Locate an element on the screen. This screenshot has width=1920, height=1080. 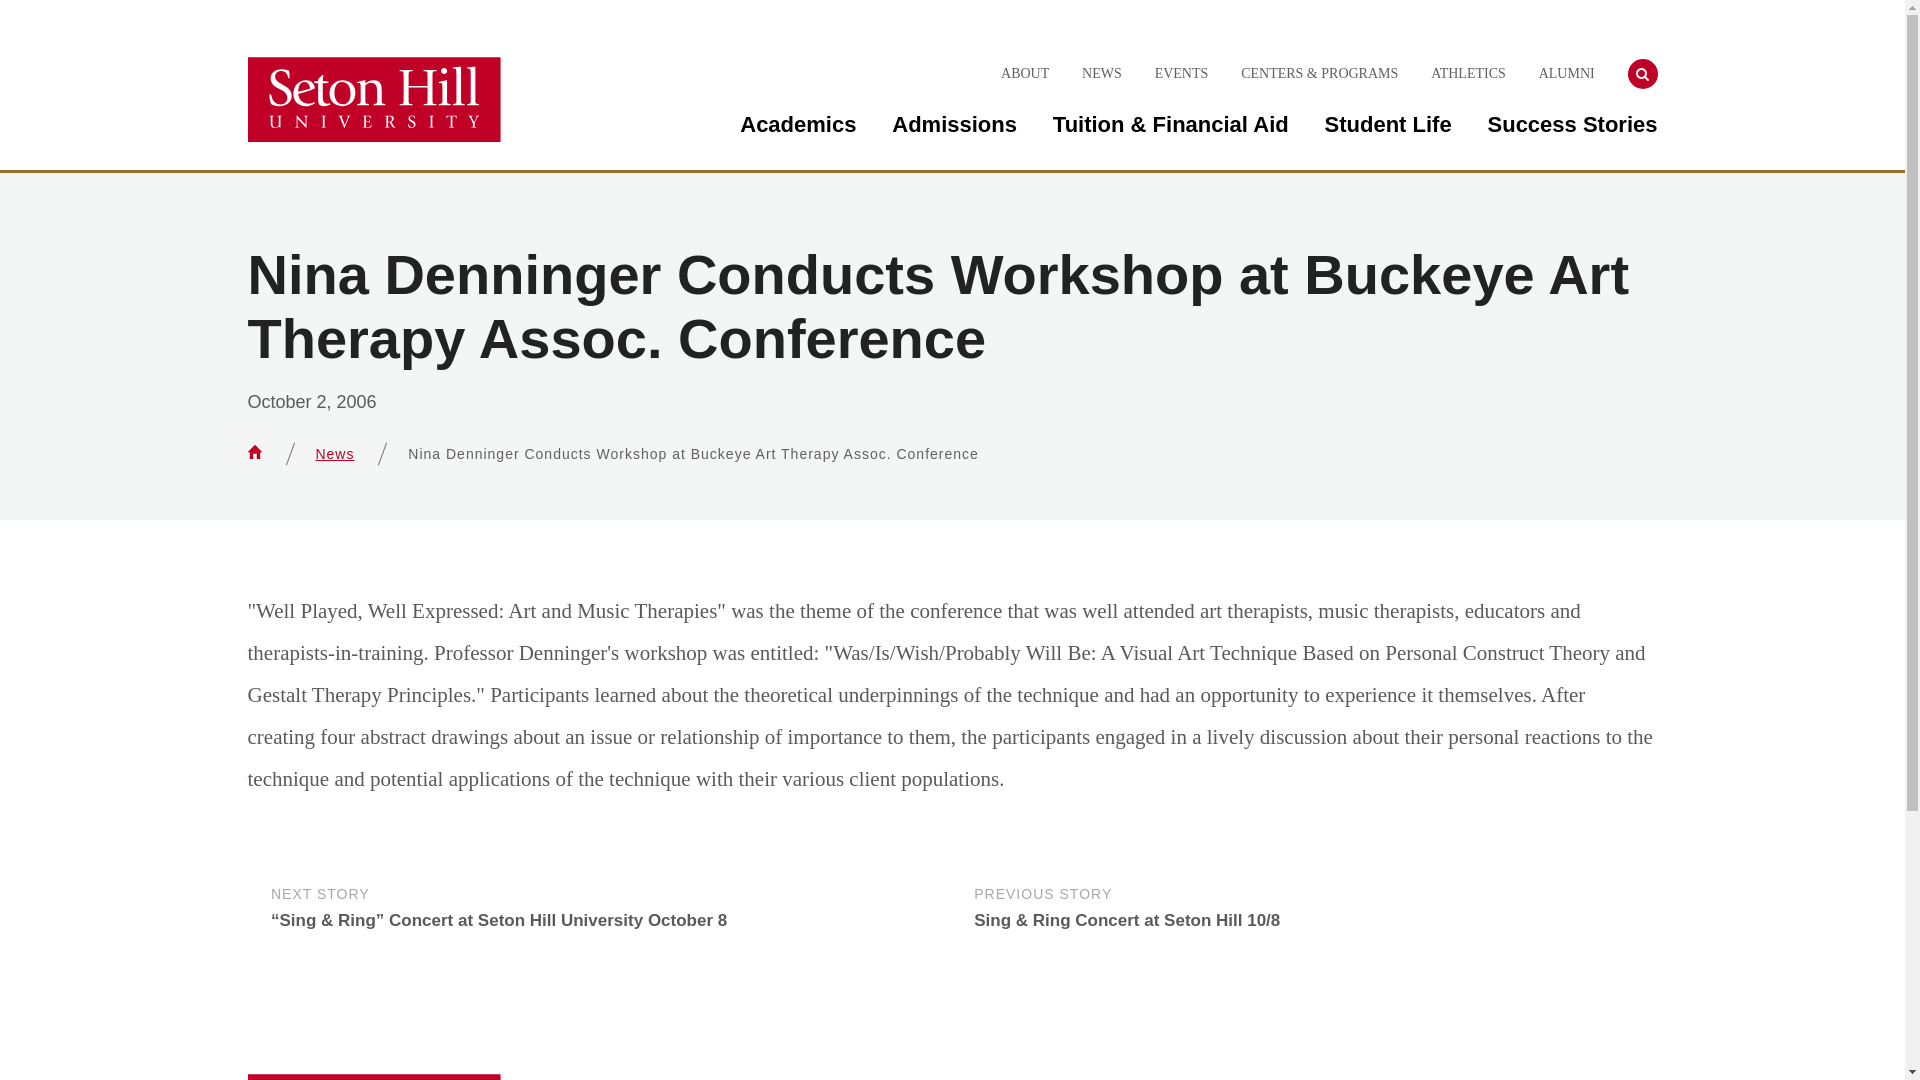
NEWS is located at coordinates (1102, 74).